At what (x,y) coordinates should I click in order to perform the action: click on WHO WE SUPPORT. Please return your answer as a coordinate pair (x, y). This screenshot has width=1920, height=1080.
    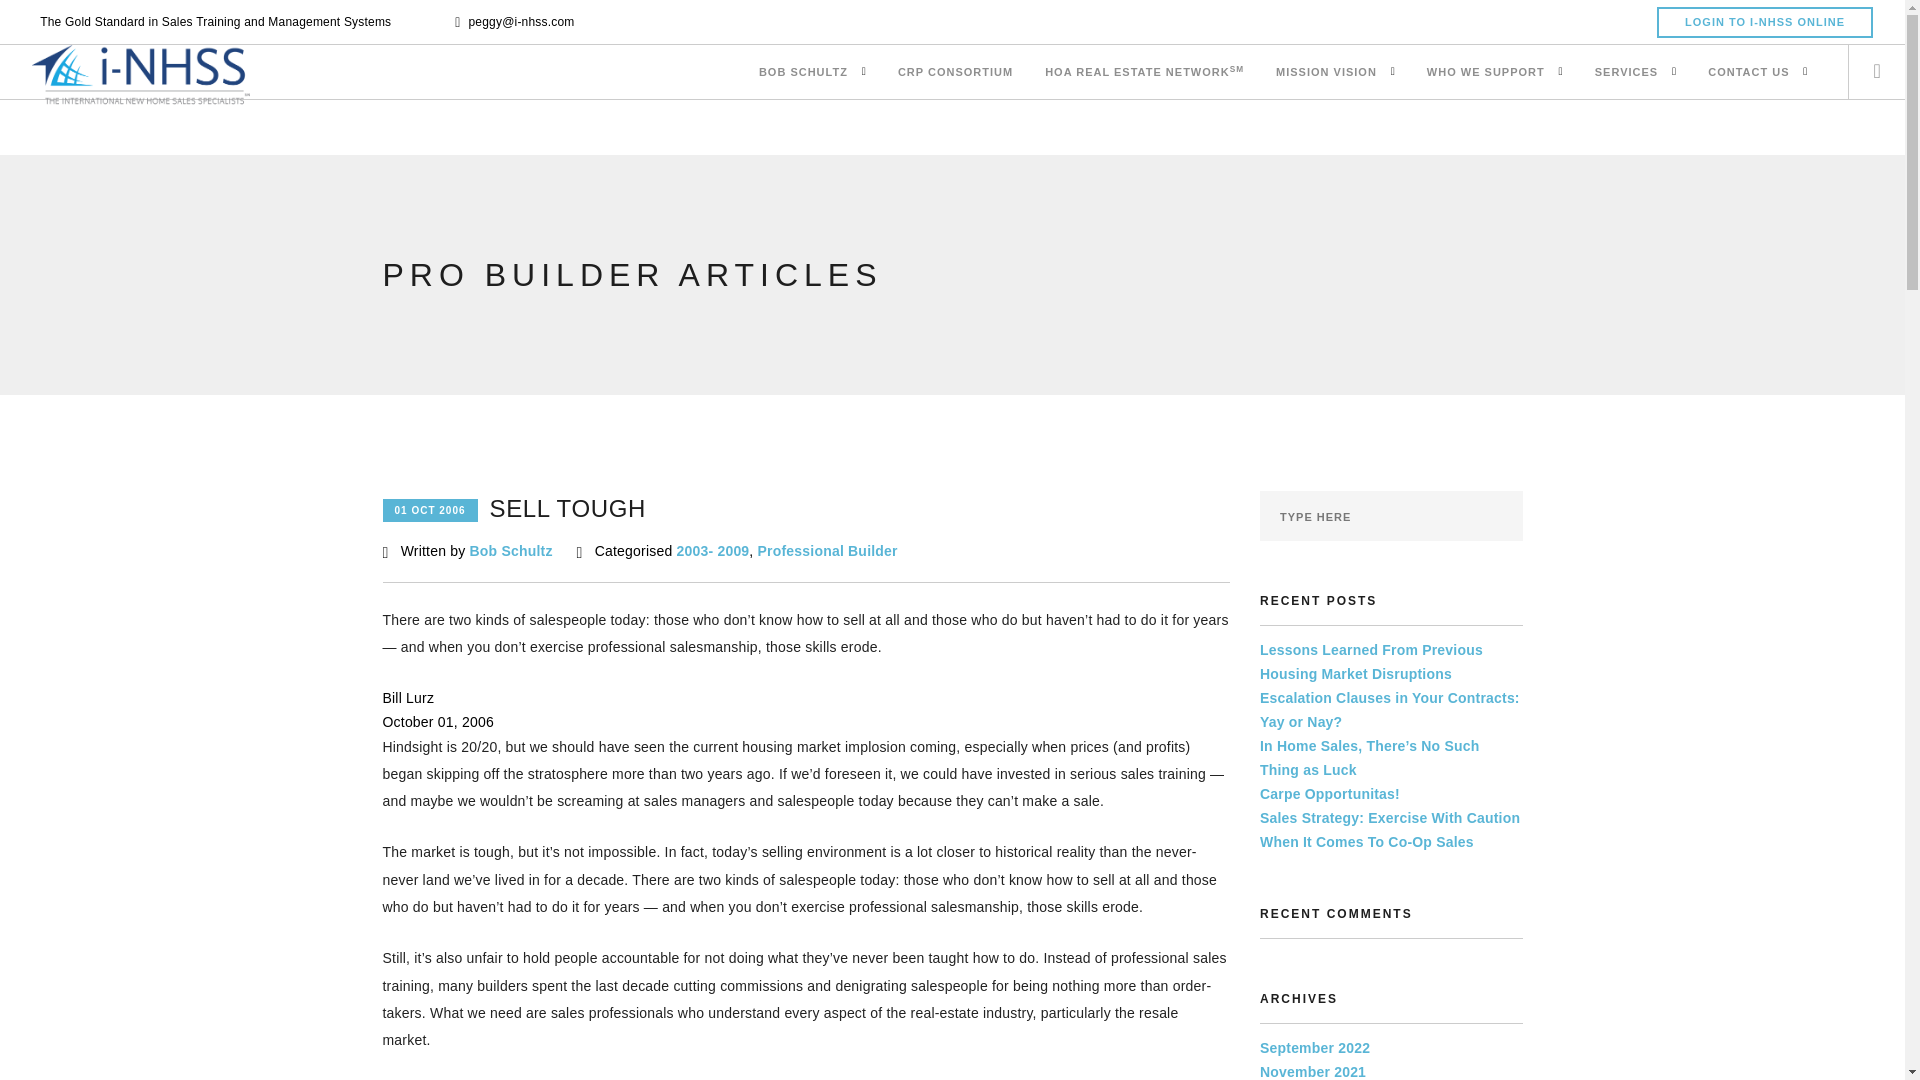
    Looking at the image, I should click on (1486, 74).